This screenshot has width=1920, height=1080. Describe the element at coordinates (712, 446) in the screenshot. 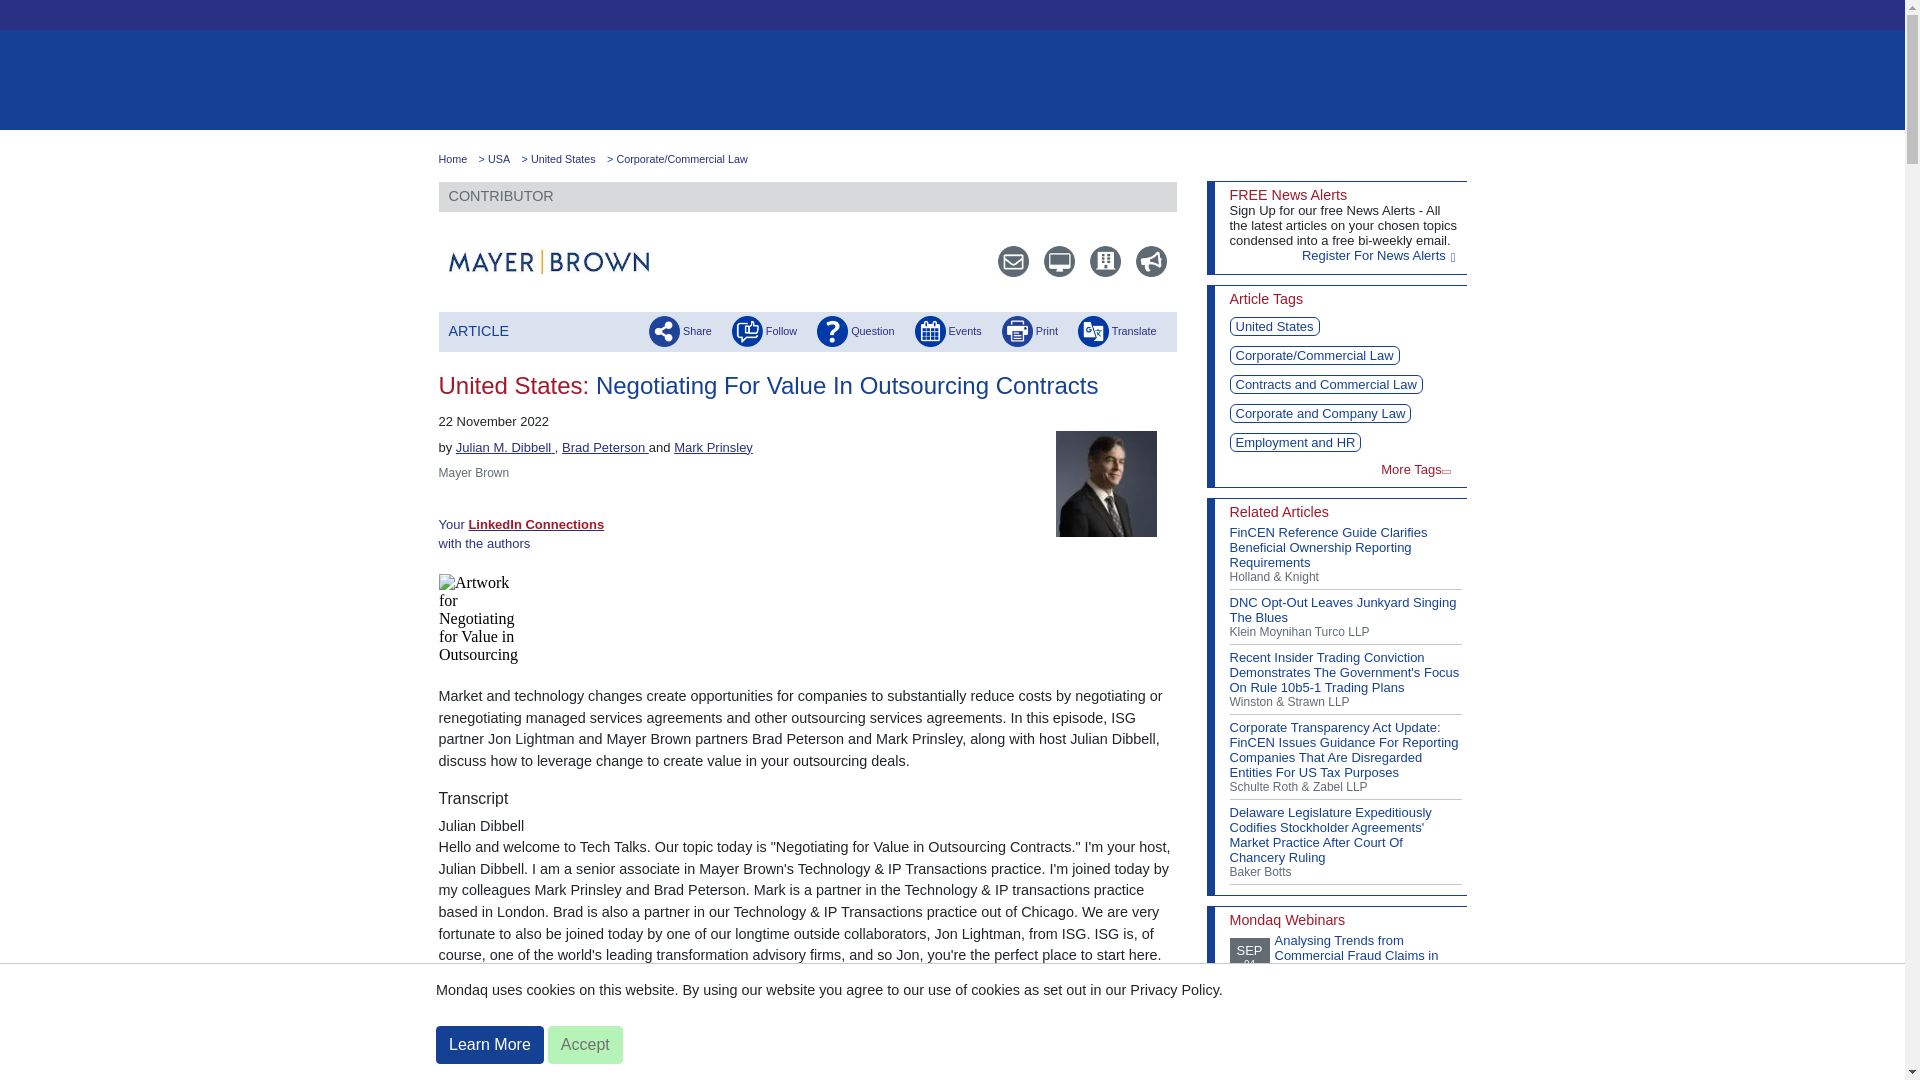

I see `Mark Prinsley` at that location.